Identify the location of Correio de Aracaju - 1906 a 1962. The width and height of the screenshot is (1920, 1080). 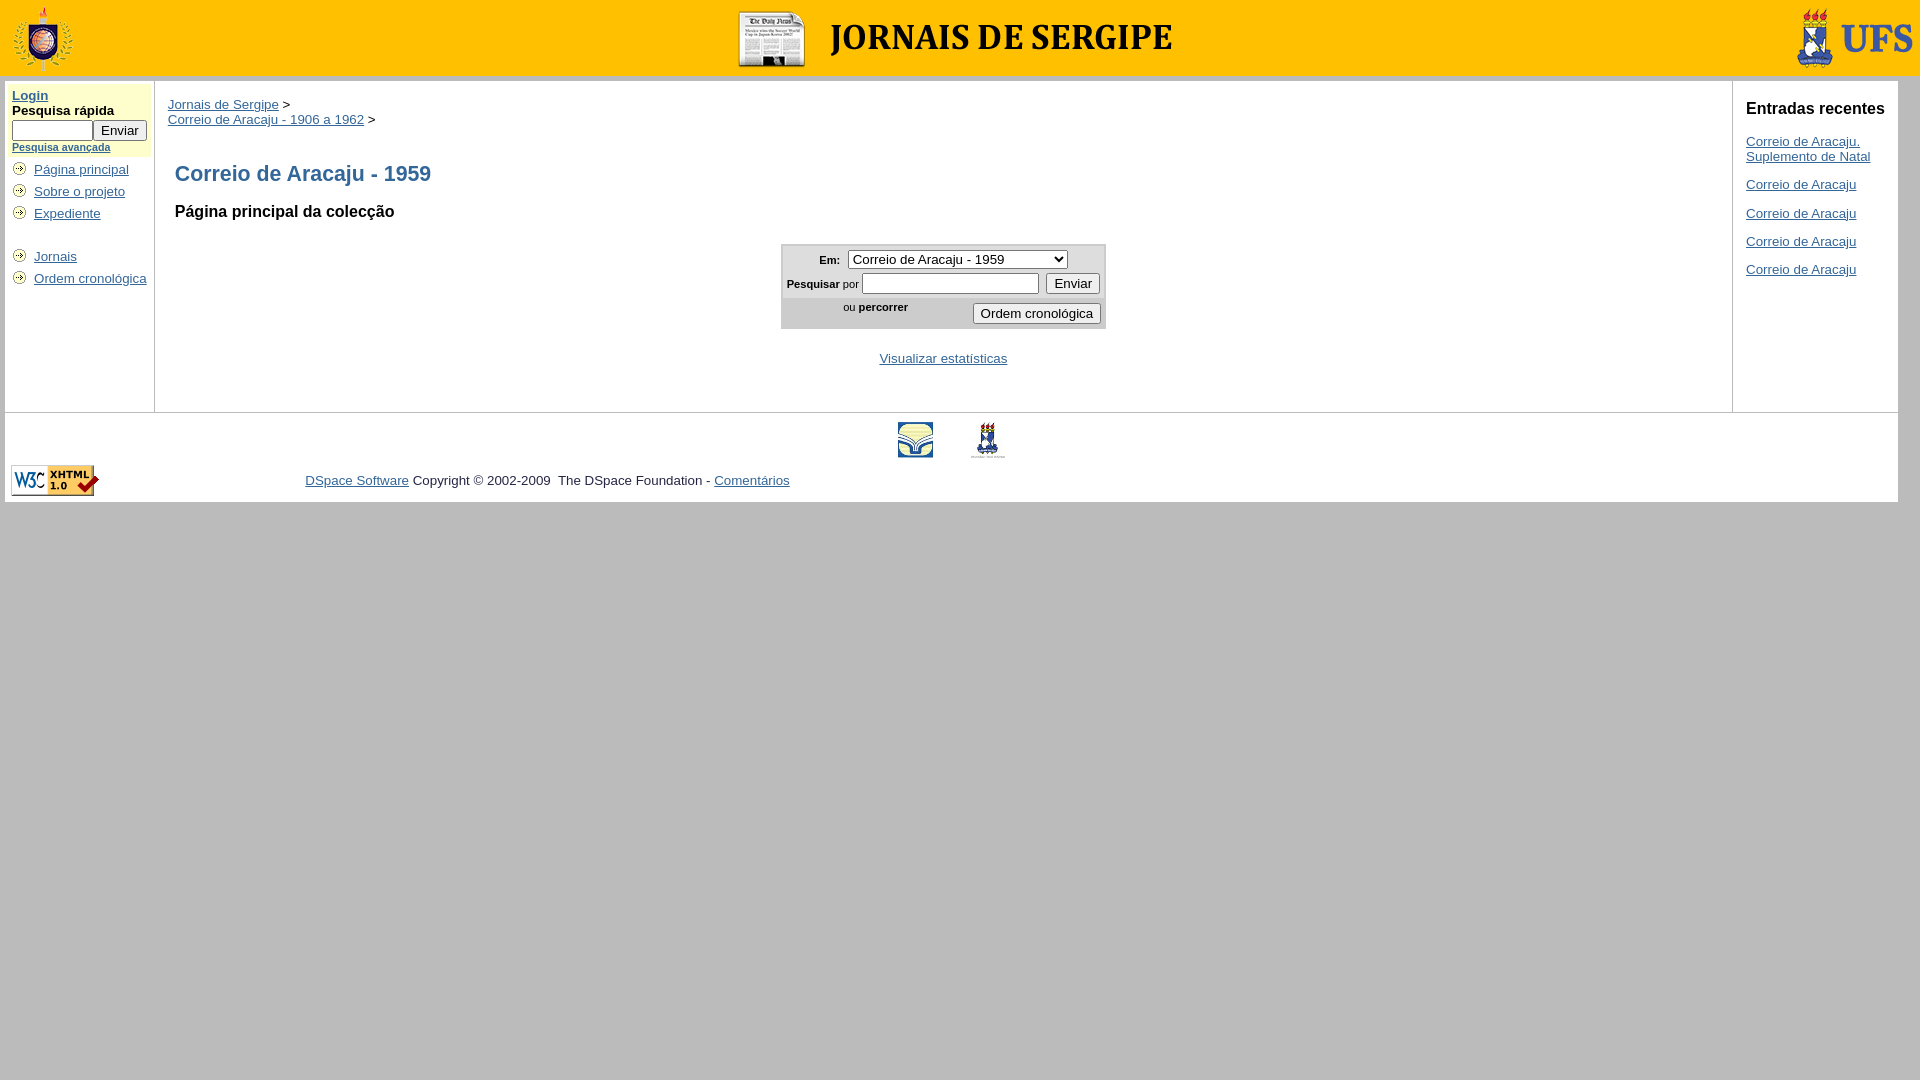
(266, 120).